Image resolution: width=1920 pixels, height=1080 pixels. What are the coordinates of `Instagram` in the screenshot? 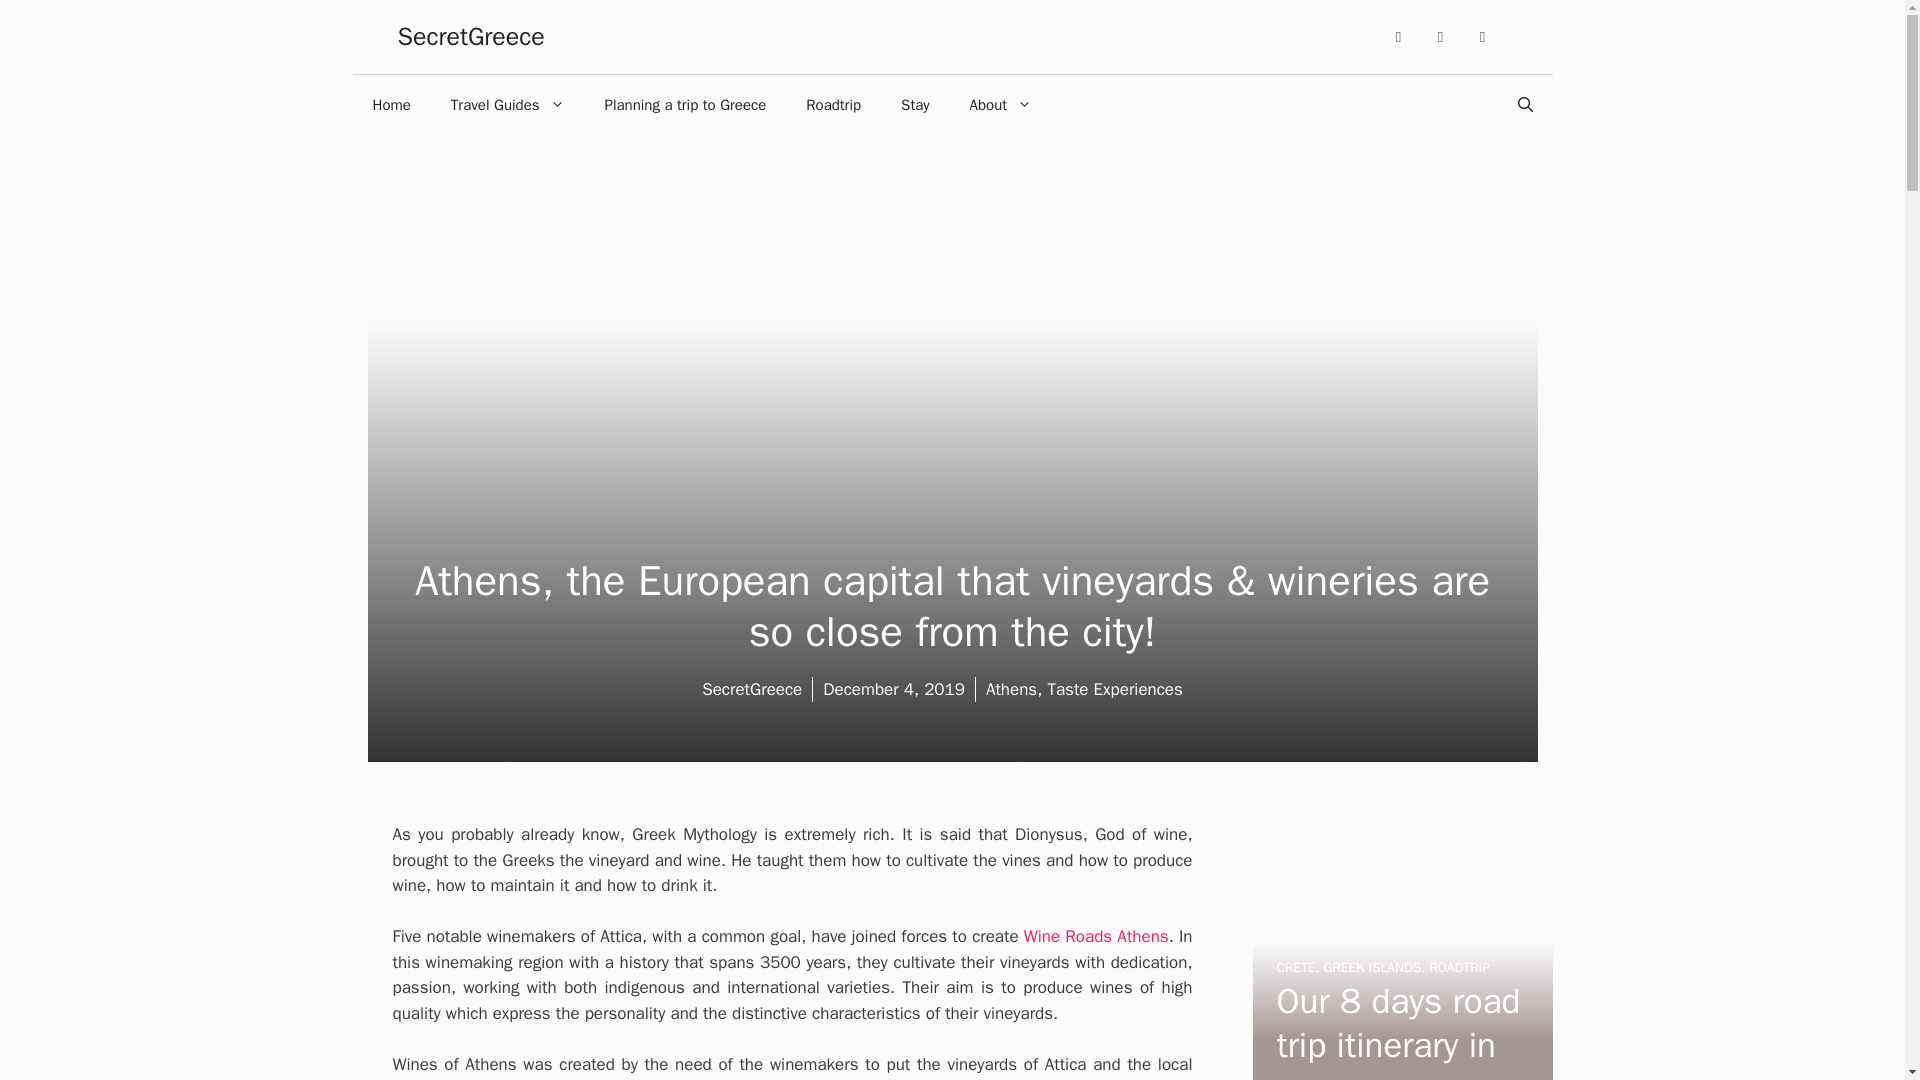 It's located at (1399, 37).